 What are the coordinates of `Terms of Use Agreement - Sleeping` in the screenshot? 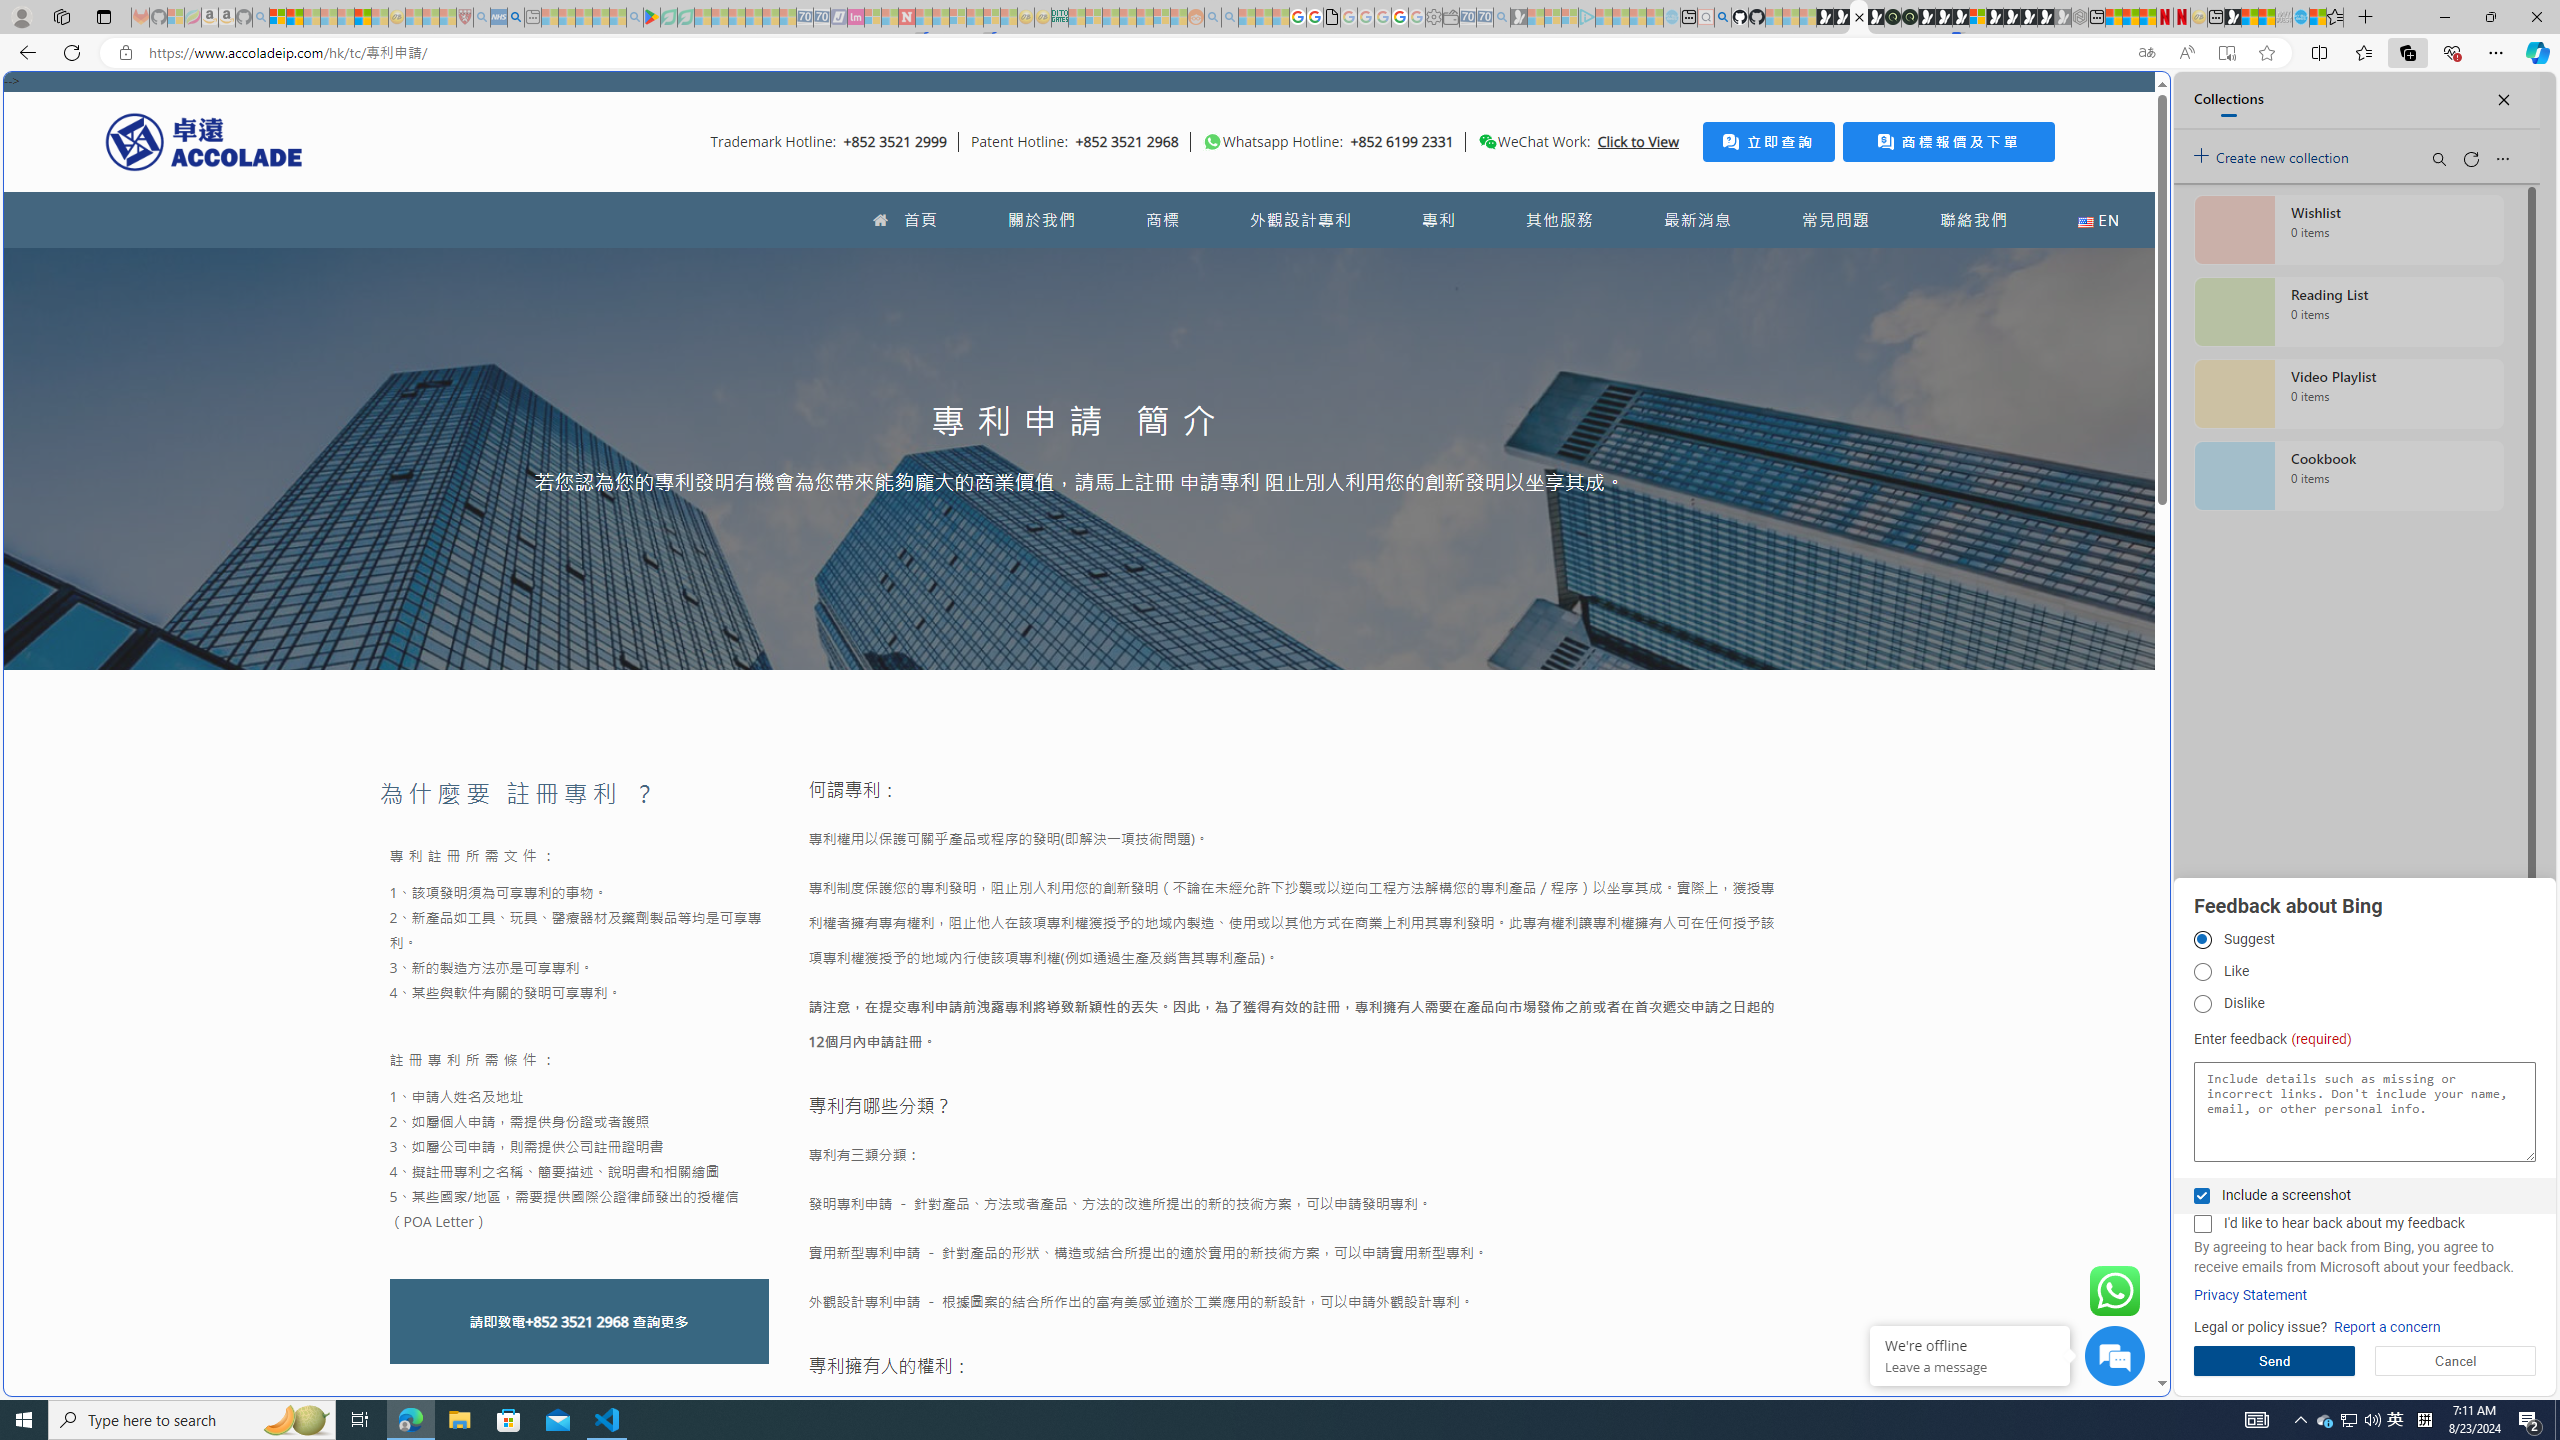 It's located at (669, 17).